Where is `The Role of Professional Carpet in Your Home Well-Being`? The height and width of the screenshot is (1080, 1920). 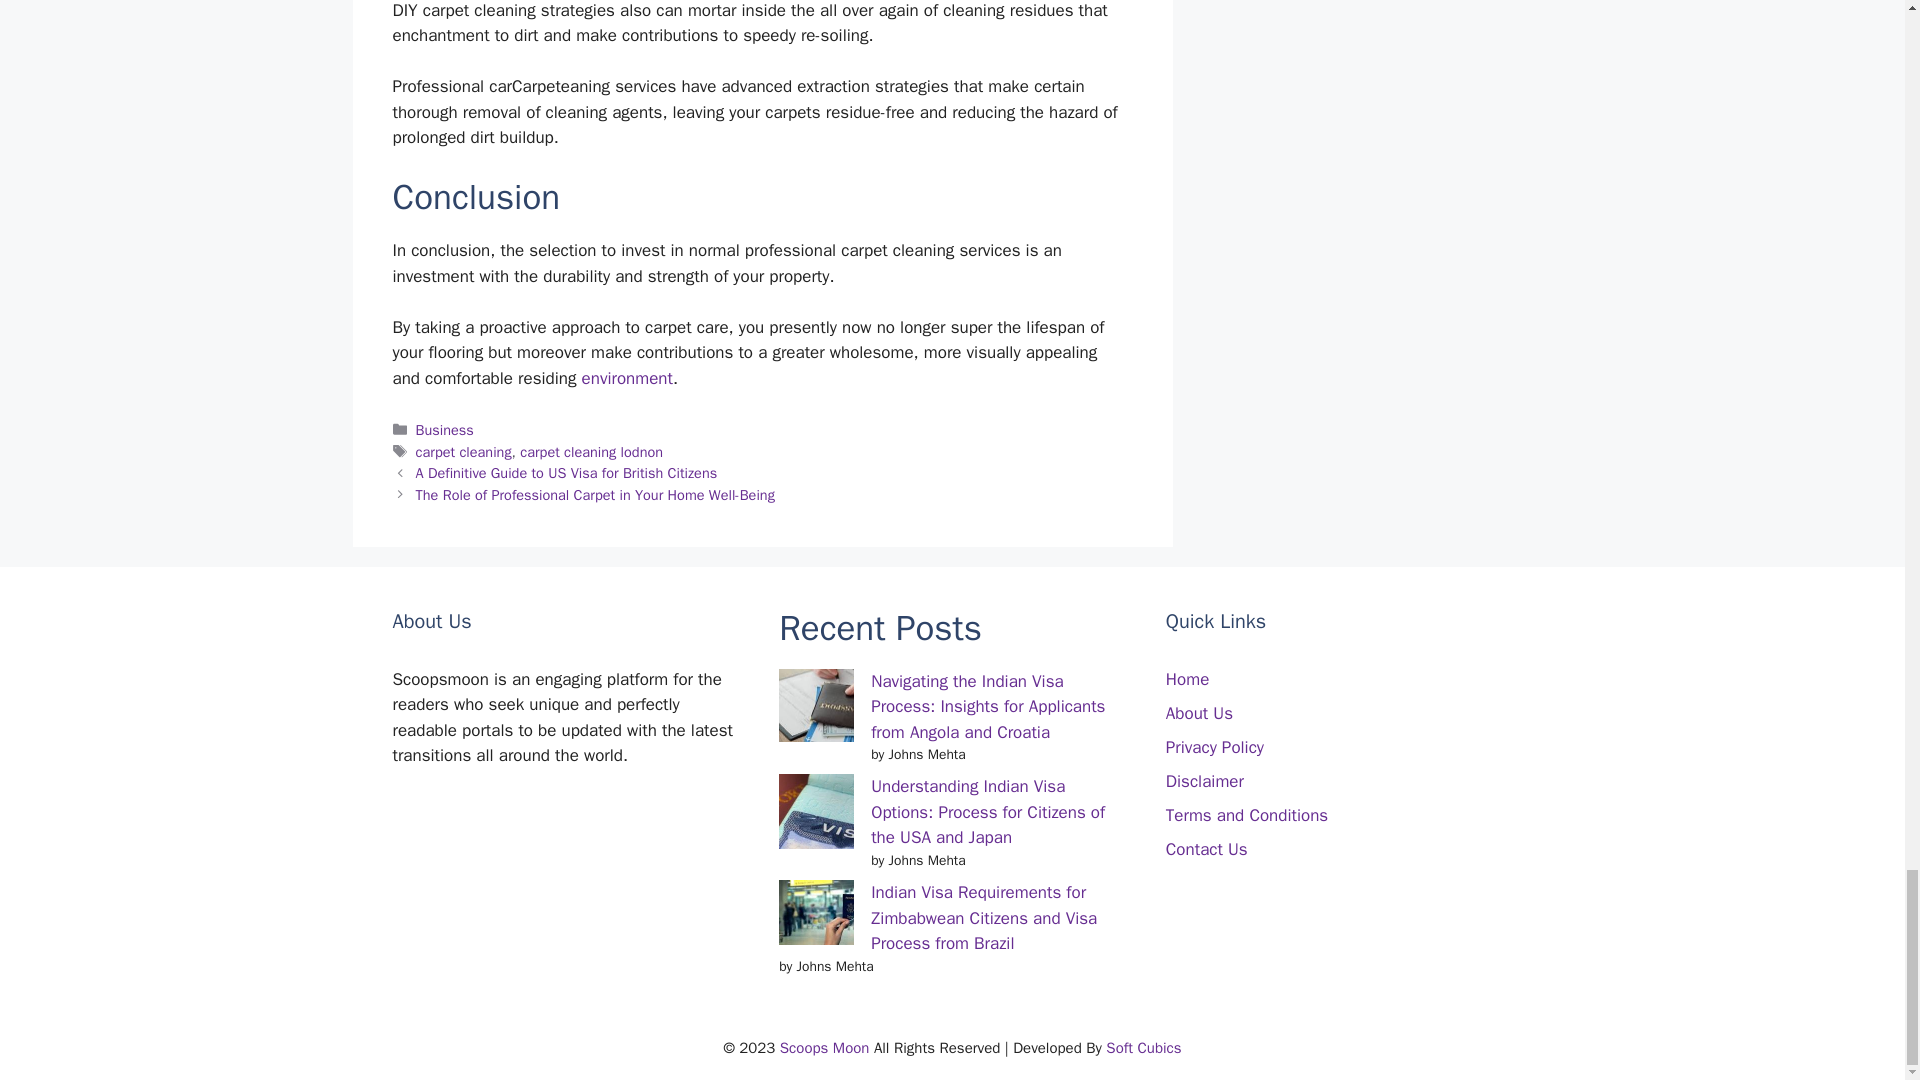
The Role of Professional Carpet in Your Home Well-Being is located at coordinates (596, 495).